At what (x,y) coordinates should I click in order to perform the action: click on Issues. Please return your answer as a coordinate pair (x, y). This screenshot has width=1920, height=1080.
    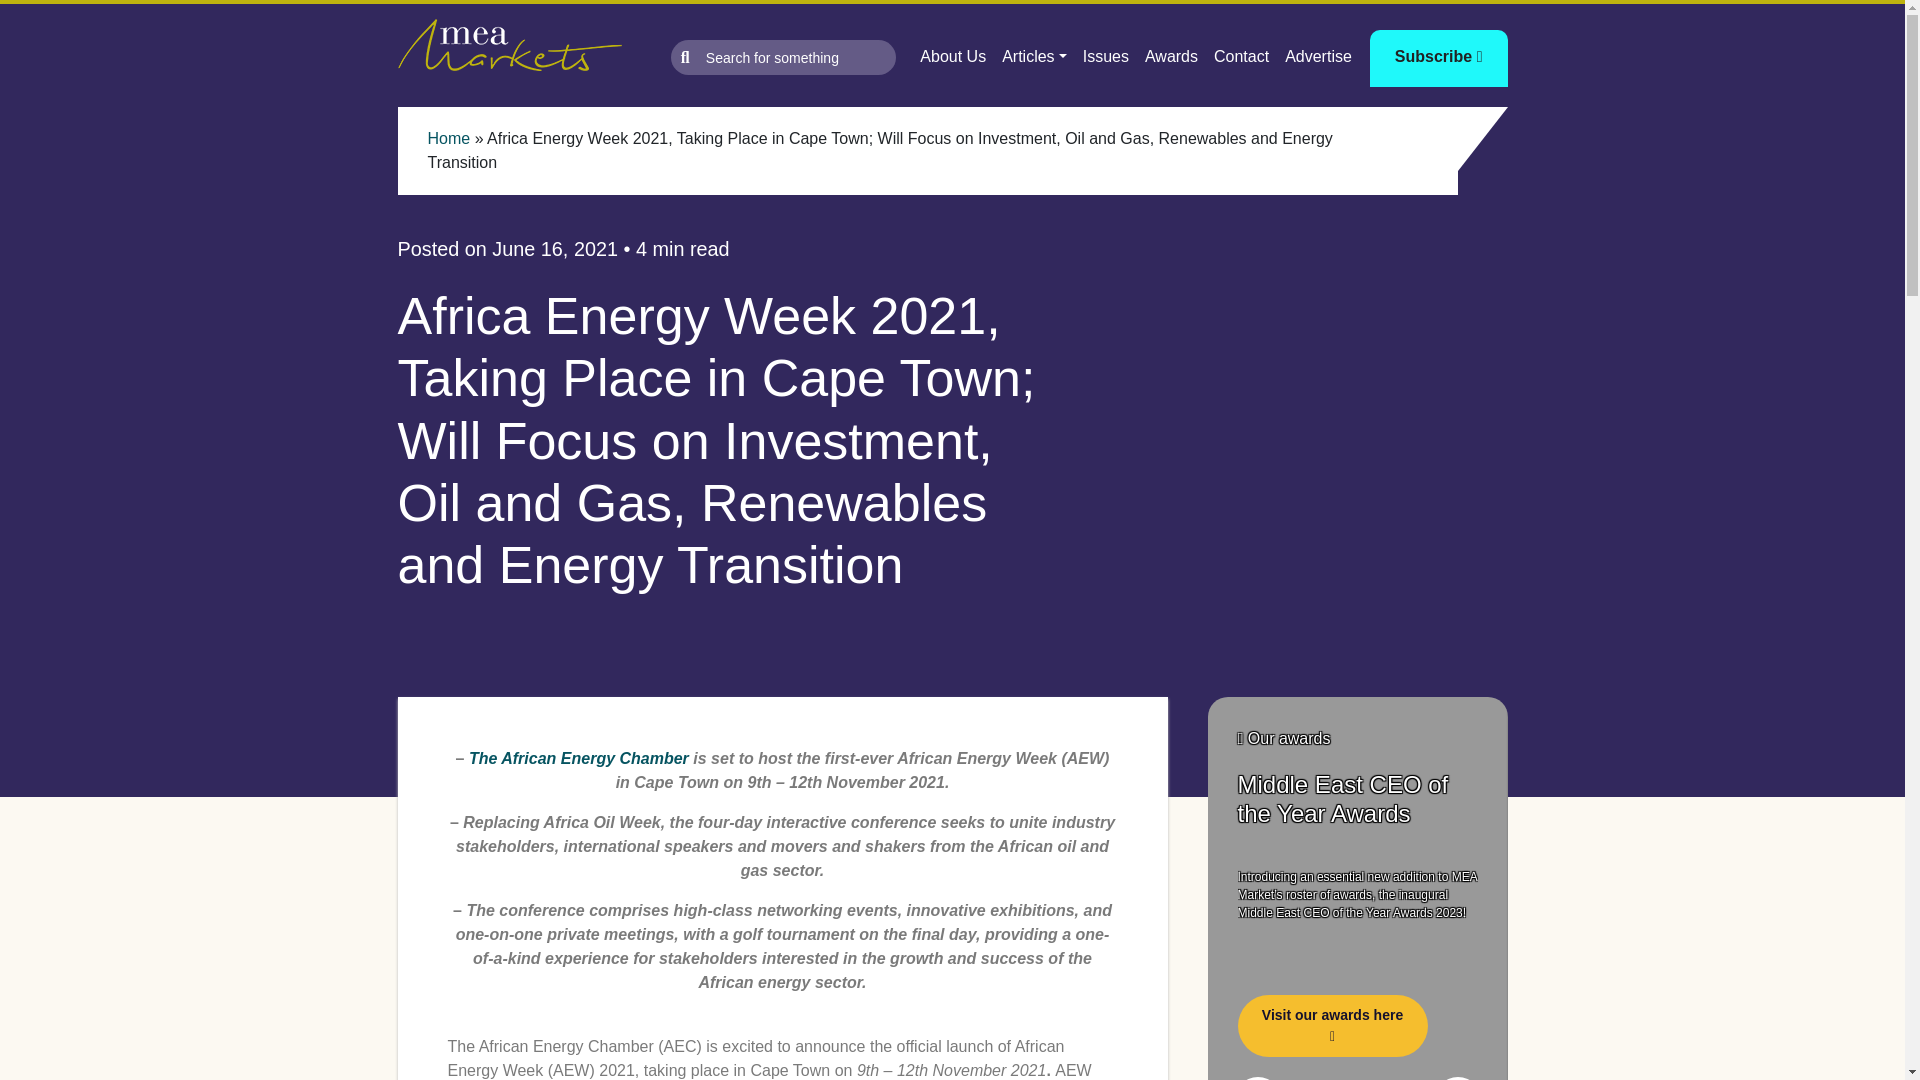
    Looking at the image, I should click on (1106, 56).